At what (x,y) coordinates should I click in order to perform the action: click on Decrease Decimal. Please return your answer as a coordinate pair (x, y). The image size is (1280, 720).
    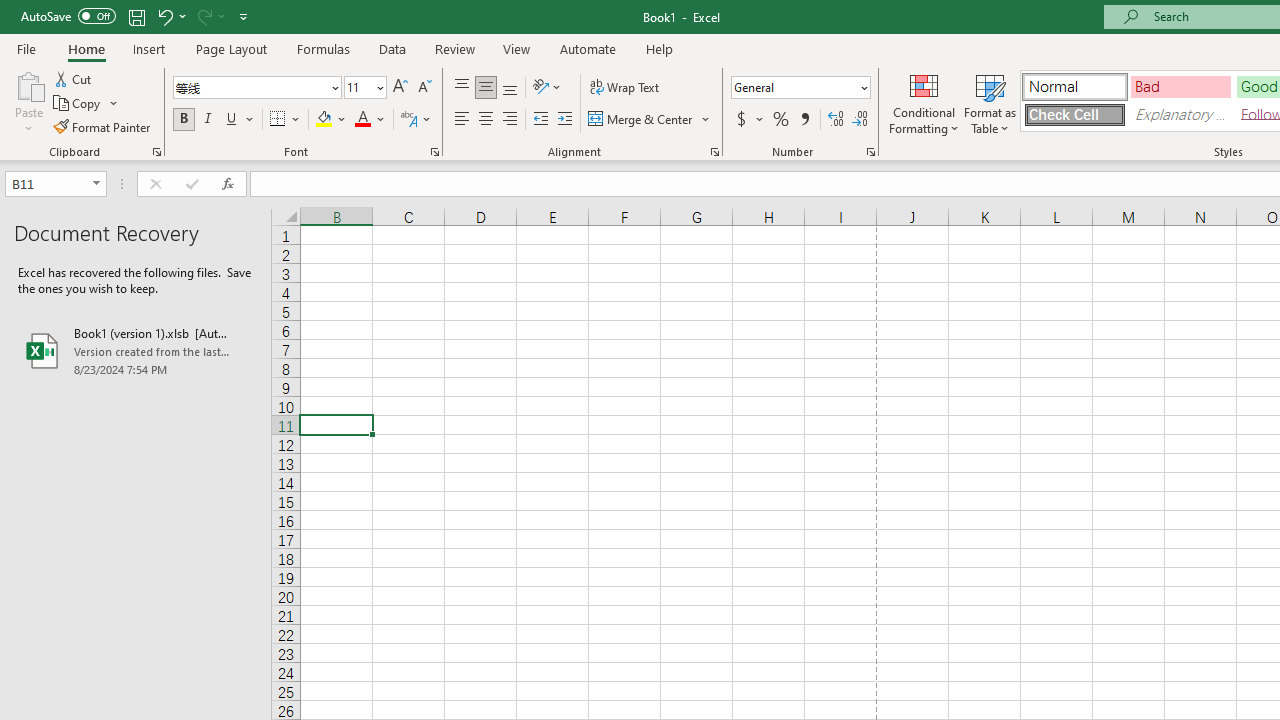
    Looking at the image, I should click on (859, 120).